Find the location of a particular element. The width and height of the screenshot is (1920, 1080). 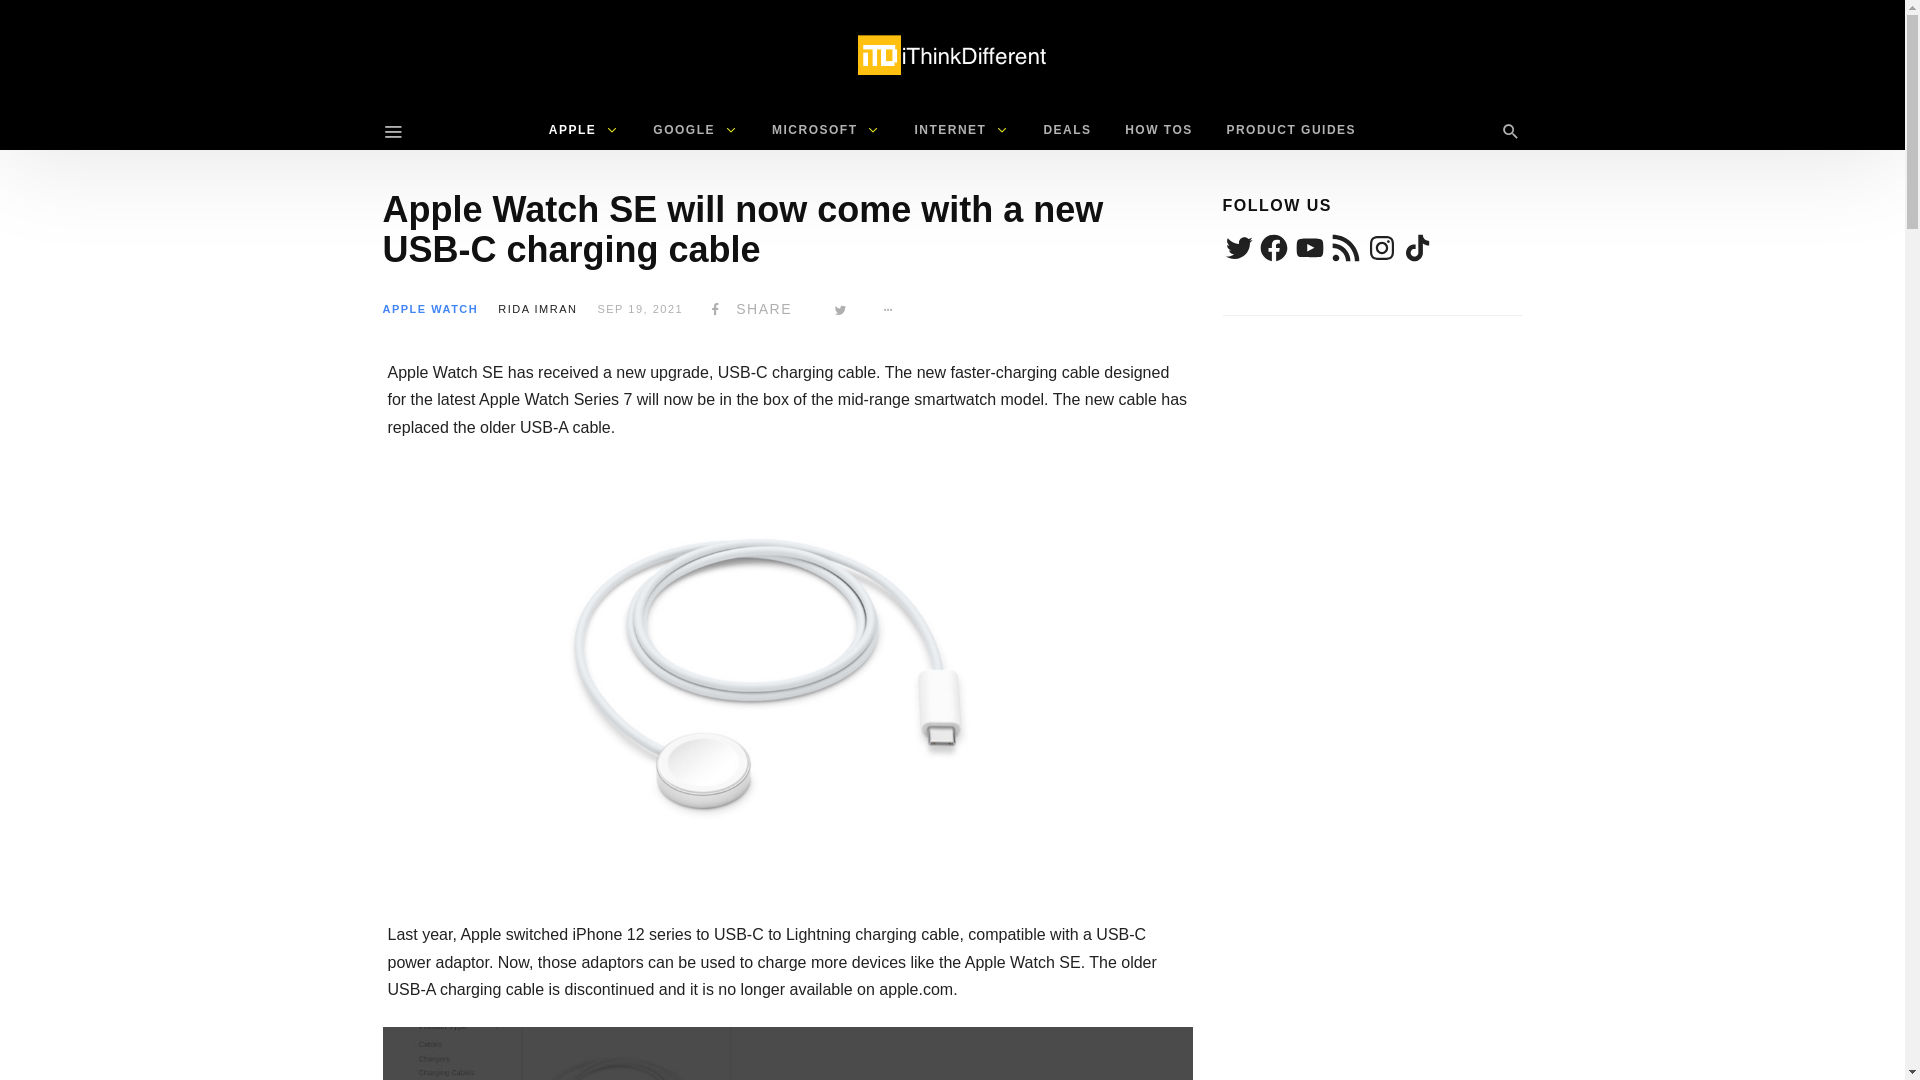

SHARE is located at coordinates (748, 309).